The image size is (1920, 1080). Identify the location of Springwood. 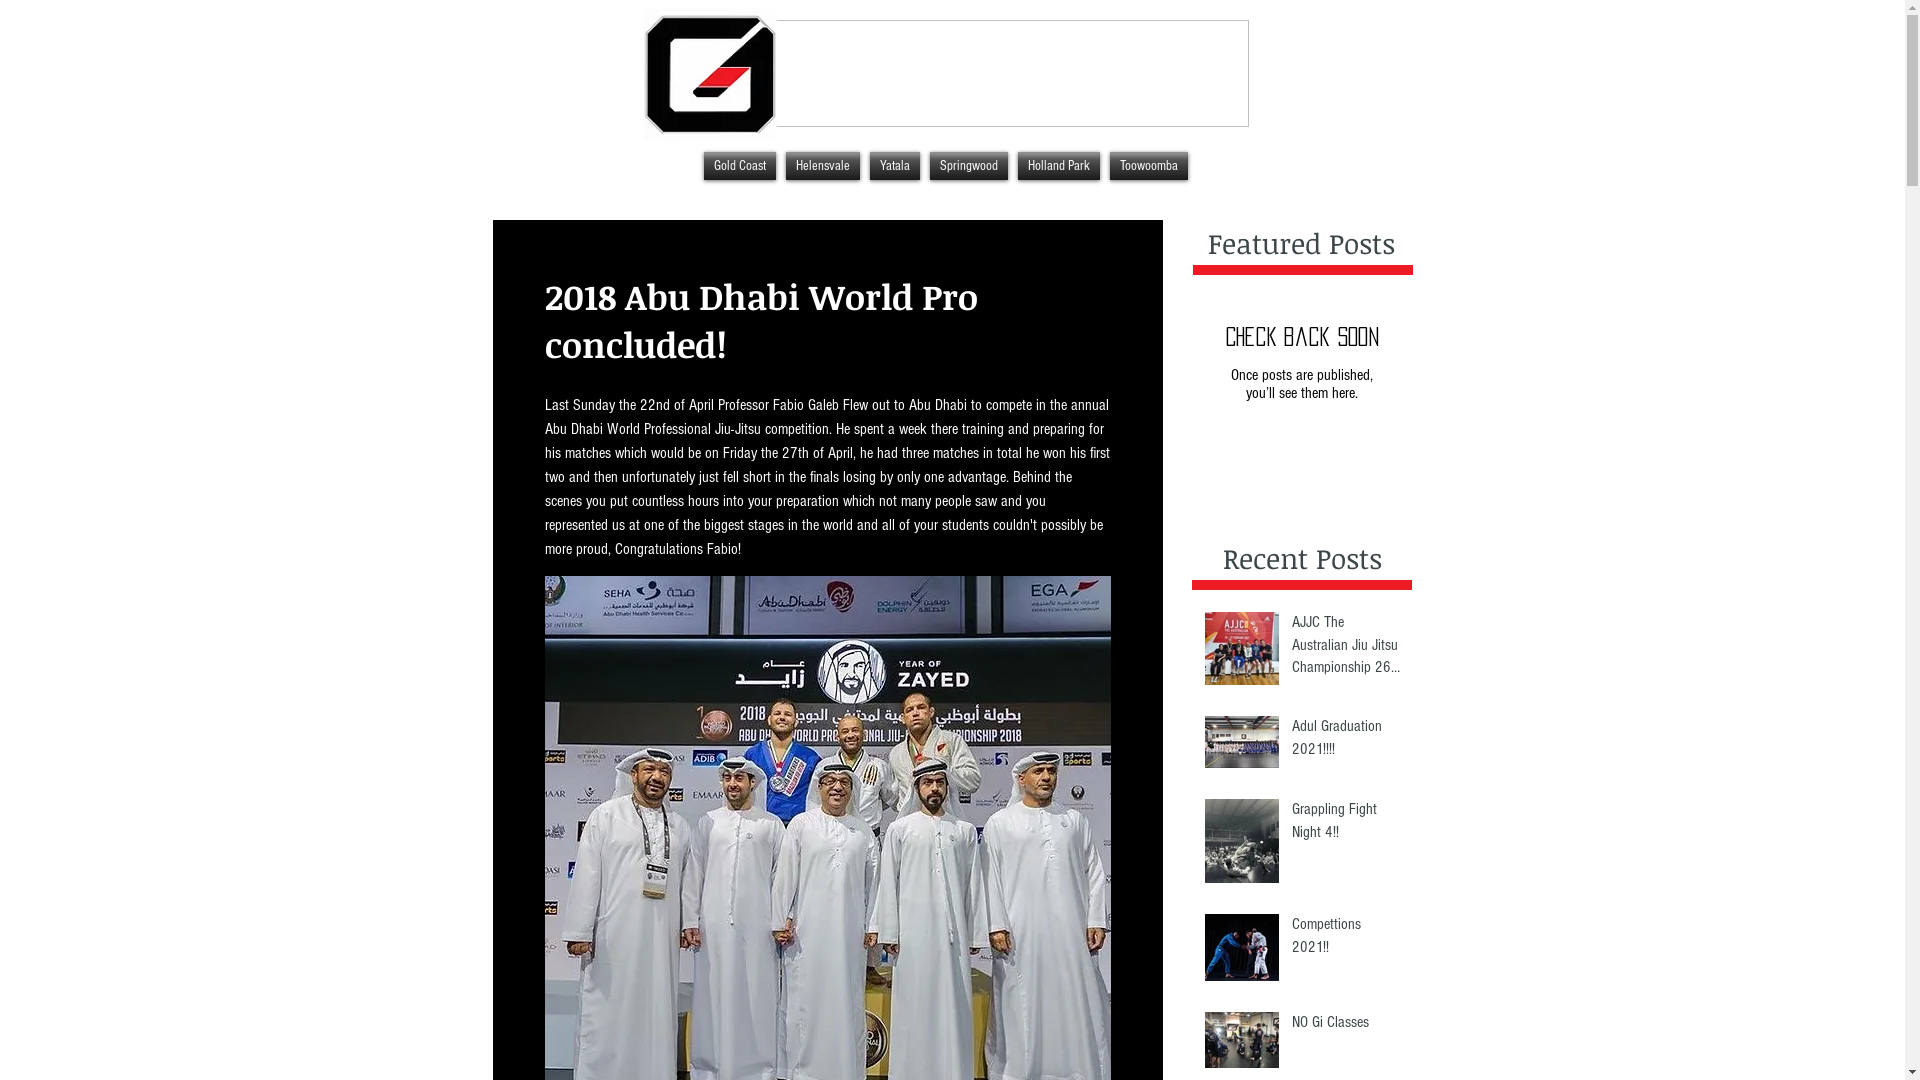
(968, 166).